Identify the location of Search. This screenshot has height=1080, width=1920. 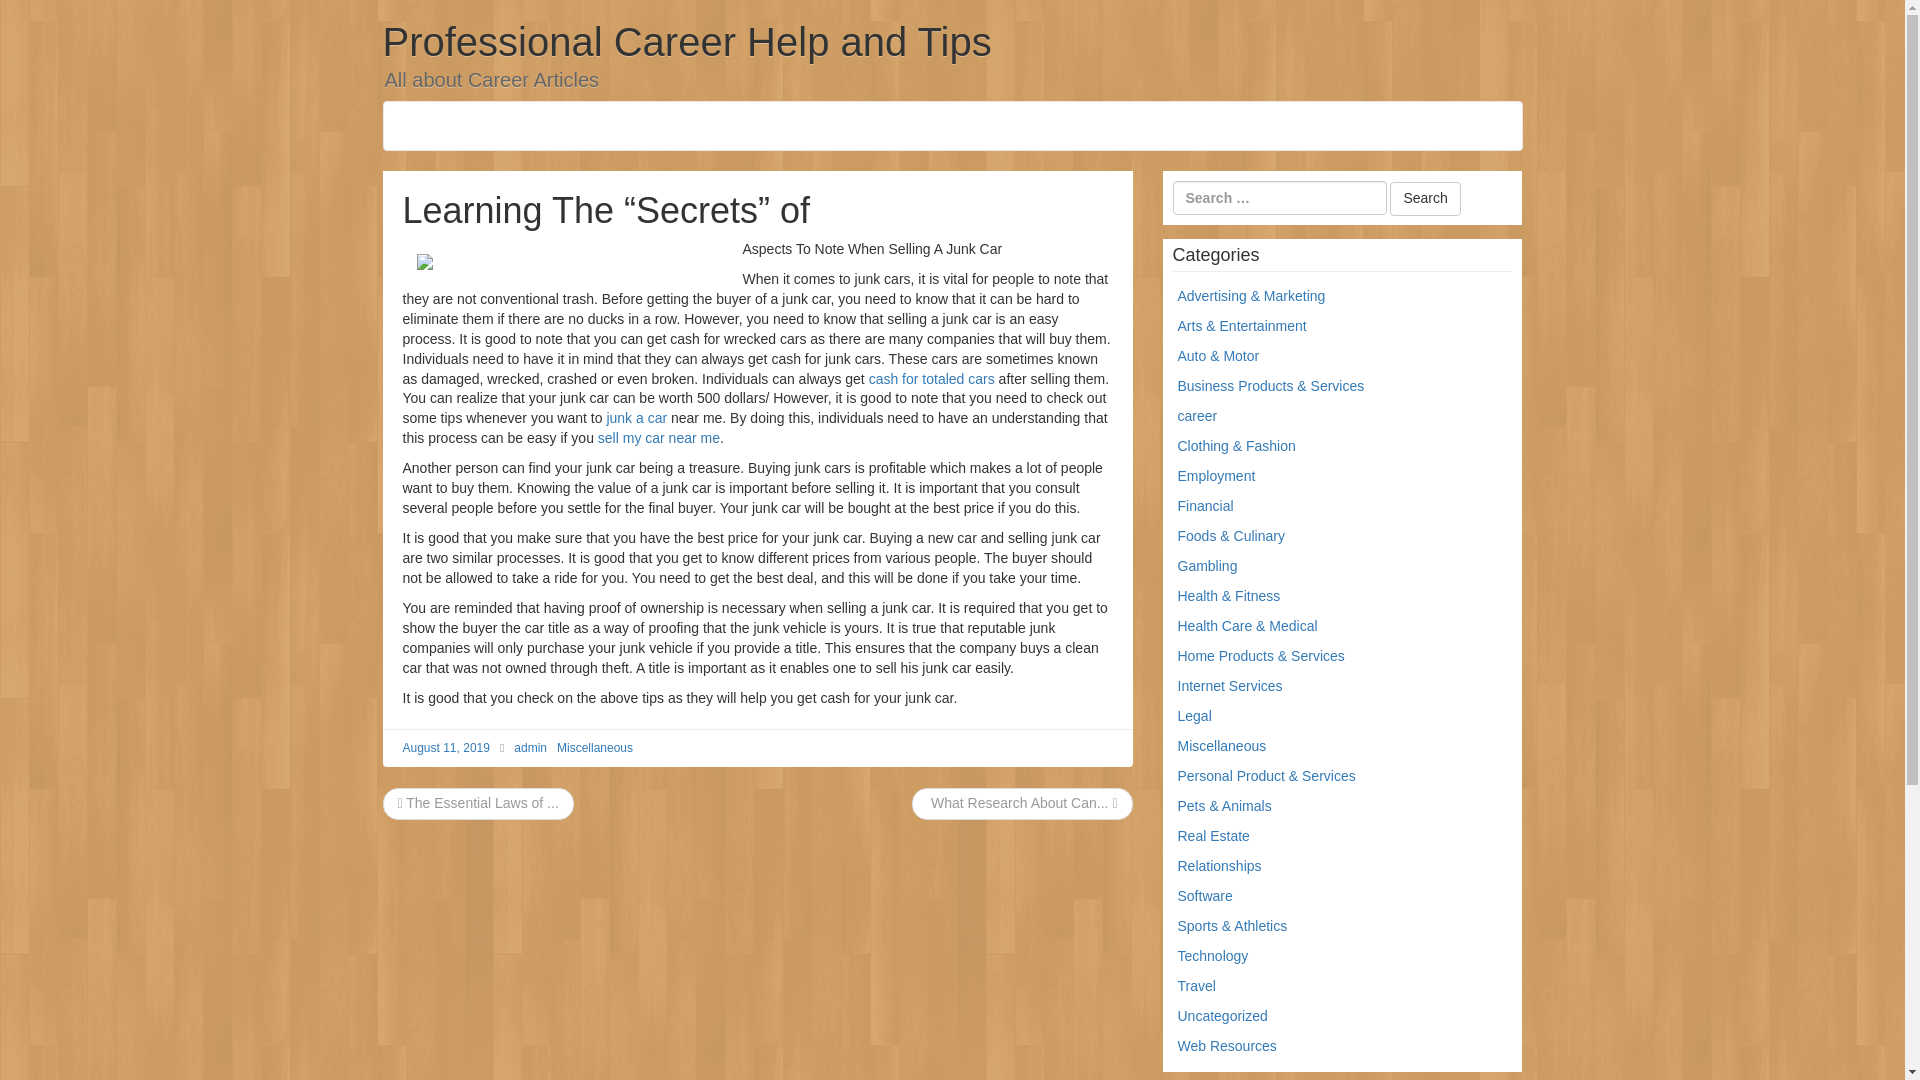
(1424, 199).